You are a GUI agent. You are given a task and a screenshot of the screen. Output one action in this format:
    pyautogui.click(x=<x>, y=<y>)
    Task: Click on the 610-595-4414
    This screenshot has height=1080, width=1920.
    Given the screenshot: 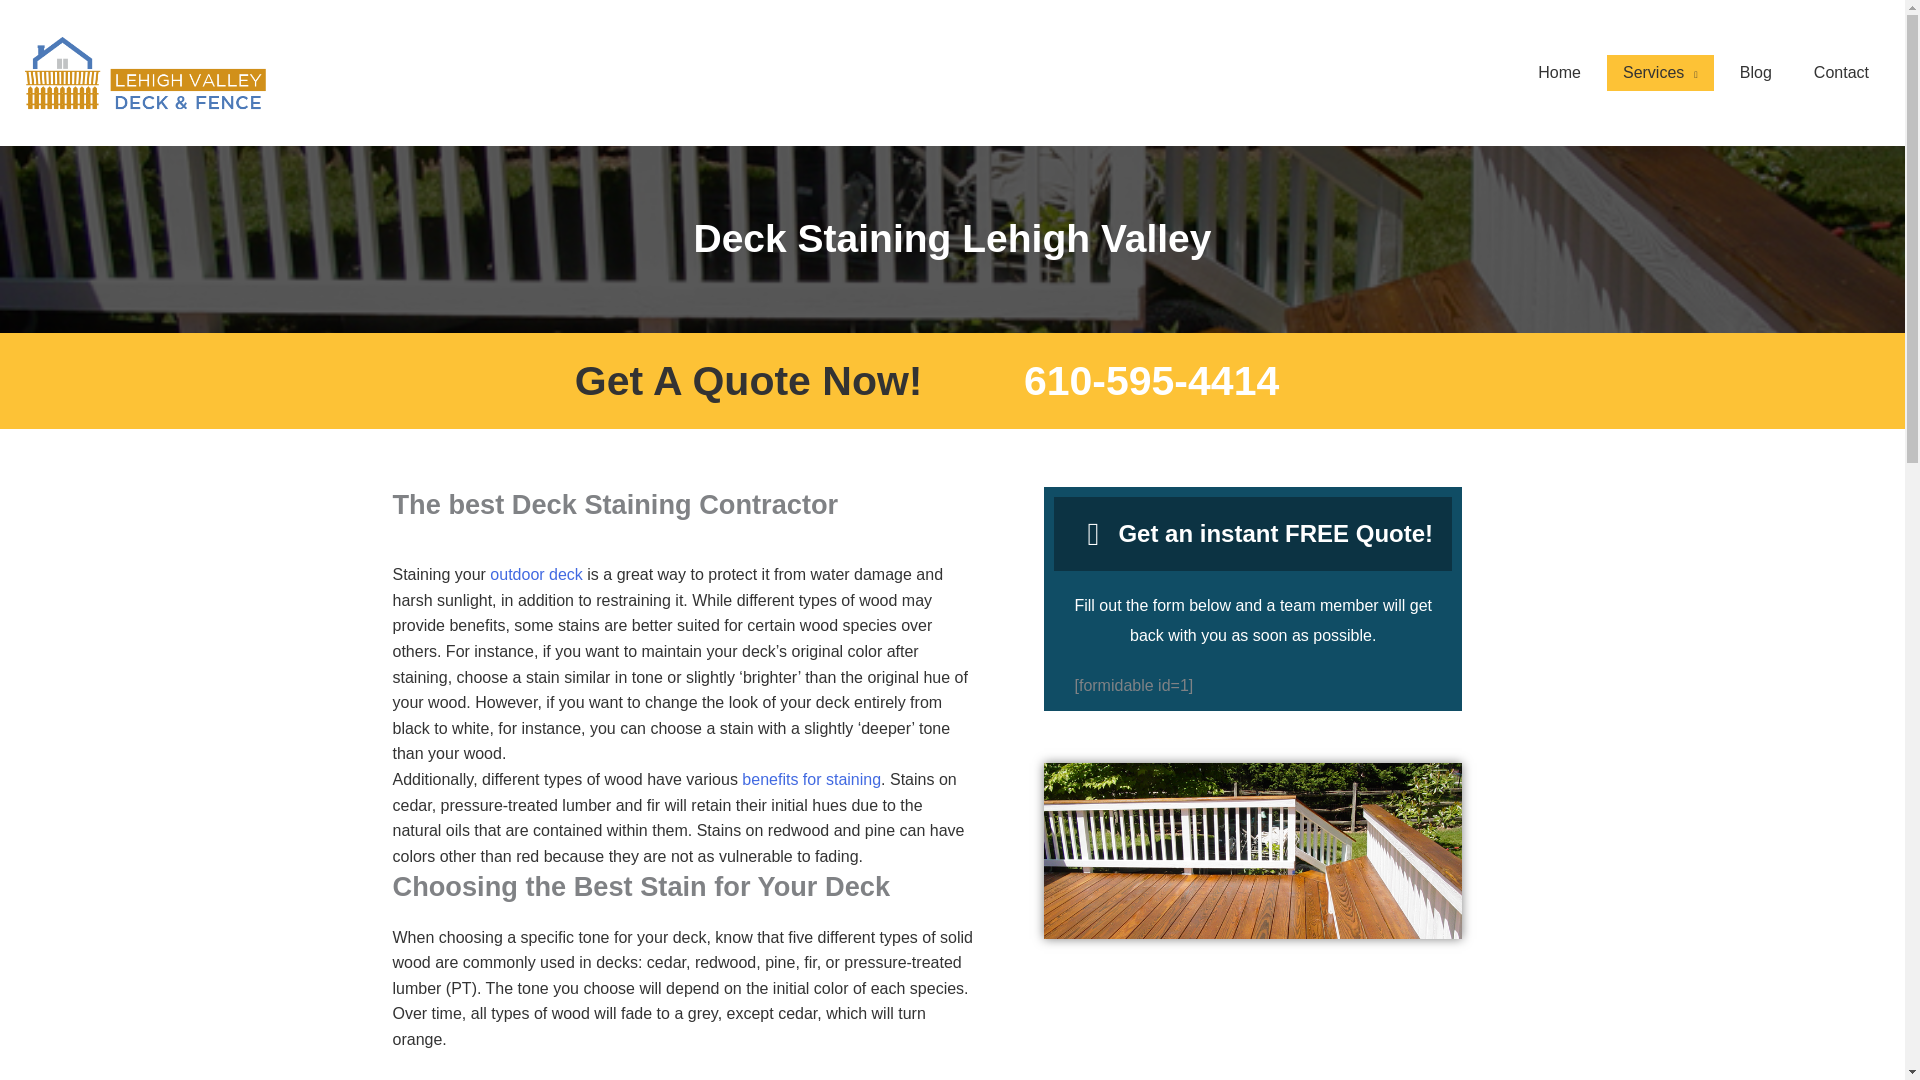 What is the action you would take?
    pyautogui.click(x=1150, y=380)
    